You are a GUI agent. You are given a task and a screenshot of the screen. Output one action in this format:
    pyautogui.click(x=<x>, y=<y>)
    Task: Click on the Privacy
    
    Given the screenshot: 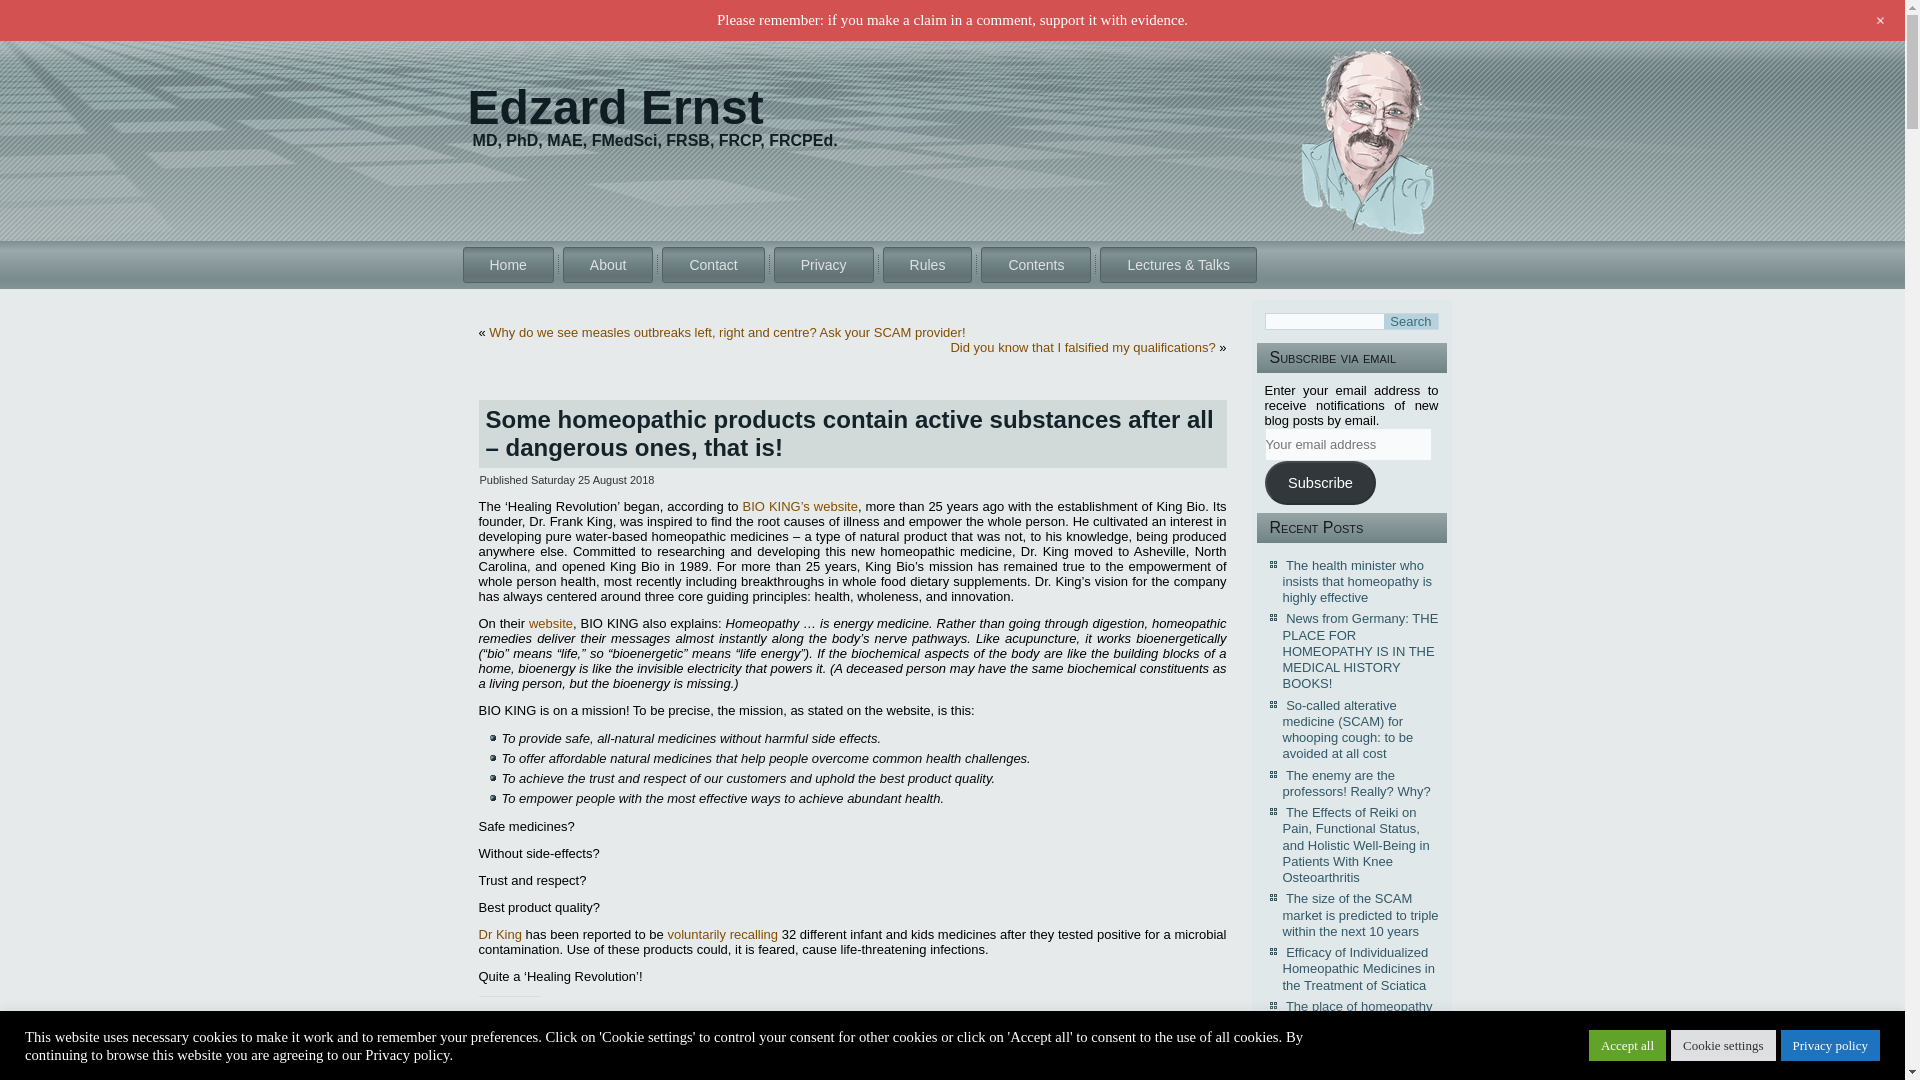 What is the action you would take?
    pyautogui.click(x=823, y=264)
    